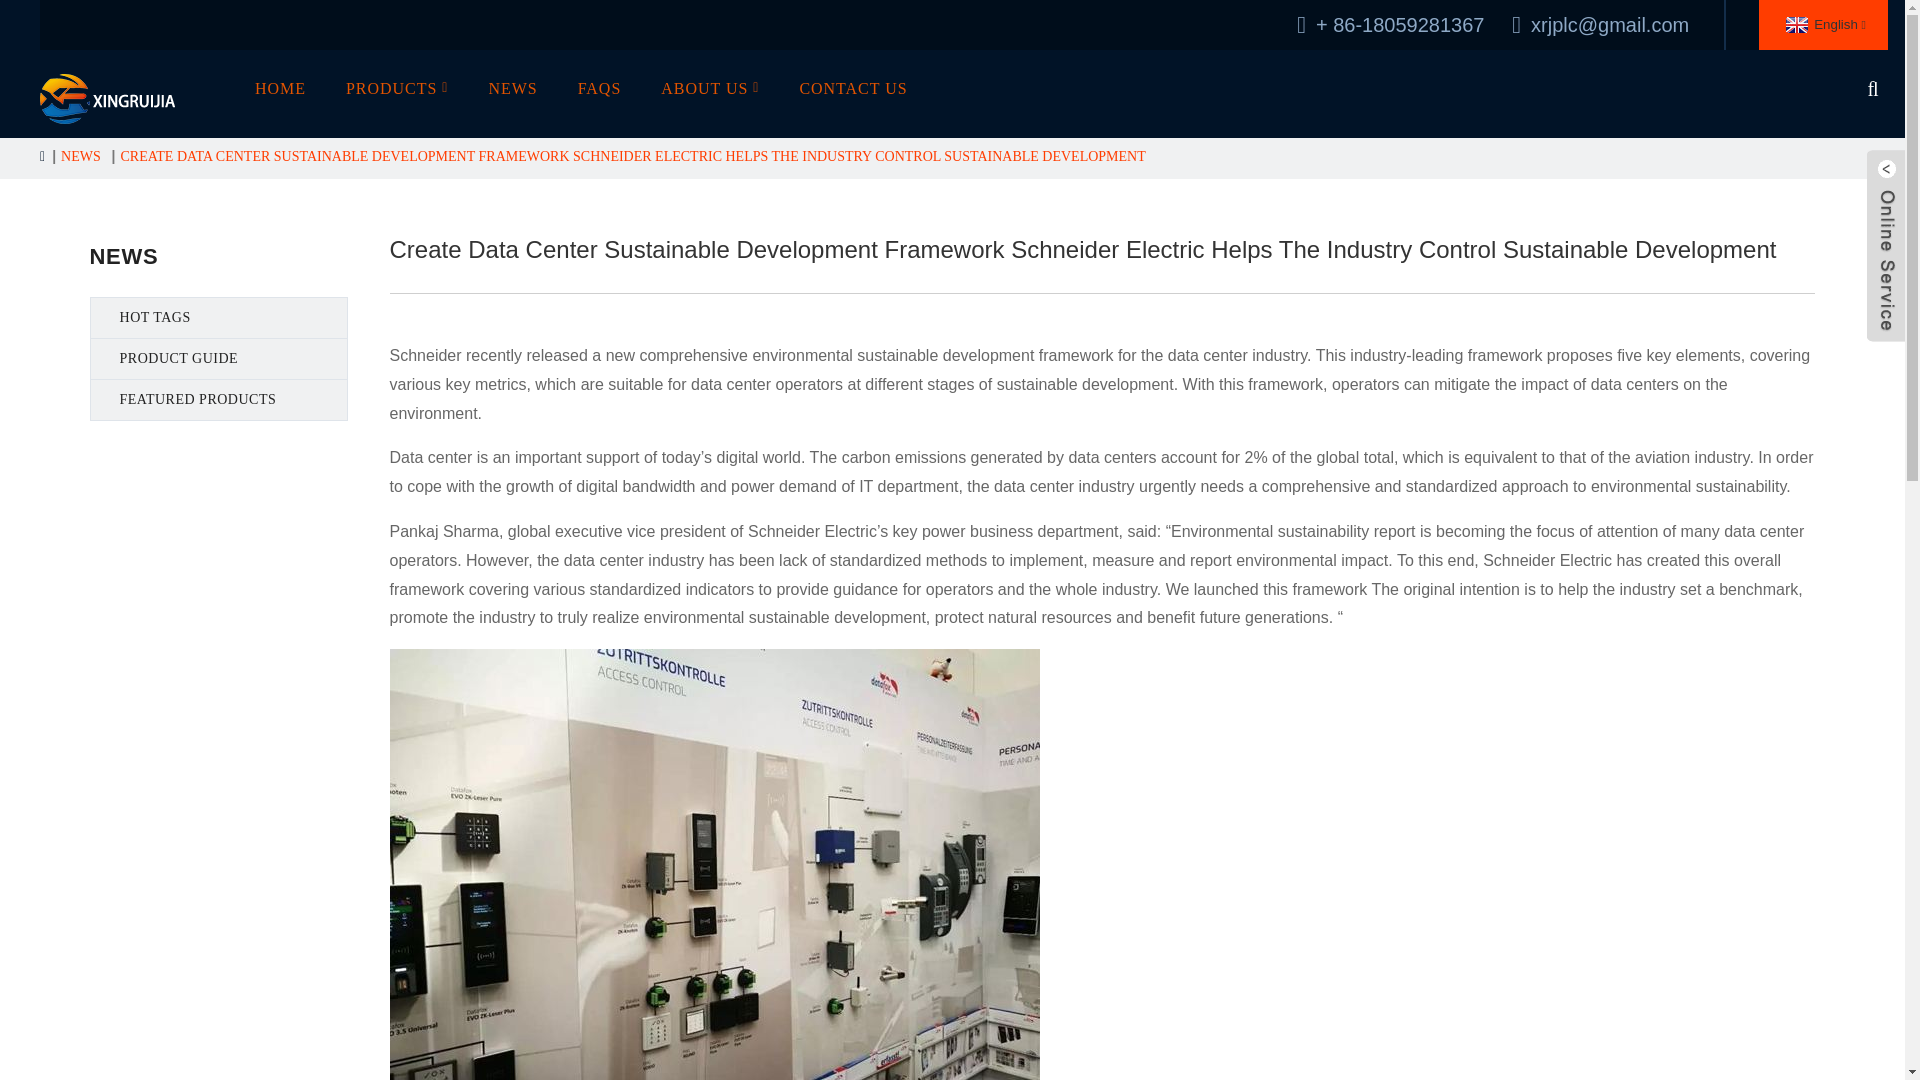 This screenshot has height=1080, width=1920. I want to click on FAQS, so click(600, 88).